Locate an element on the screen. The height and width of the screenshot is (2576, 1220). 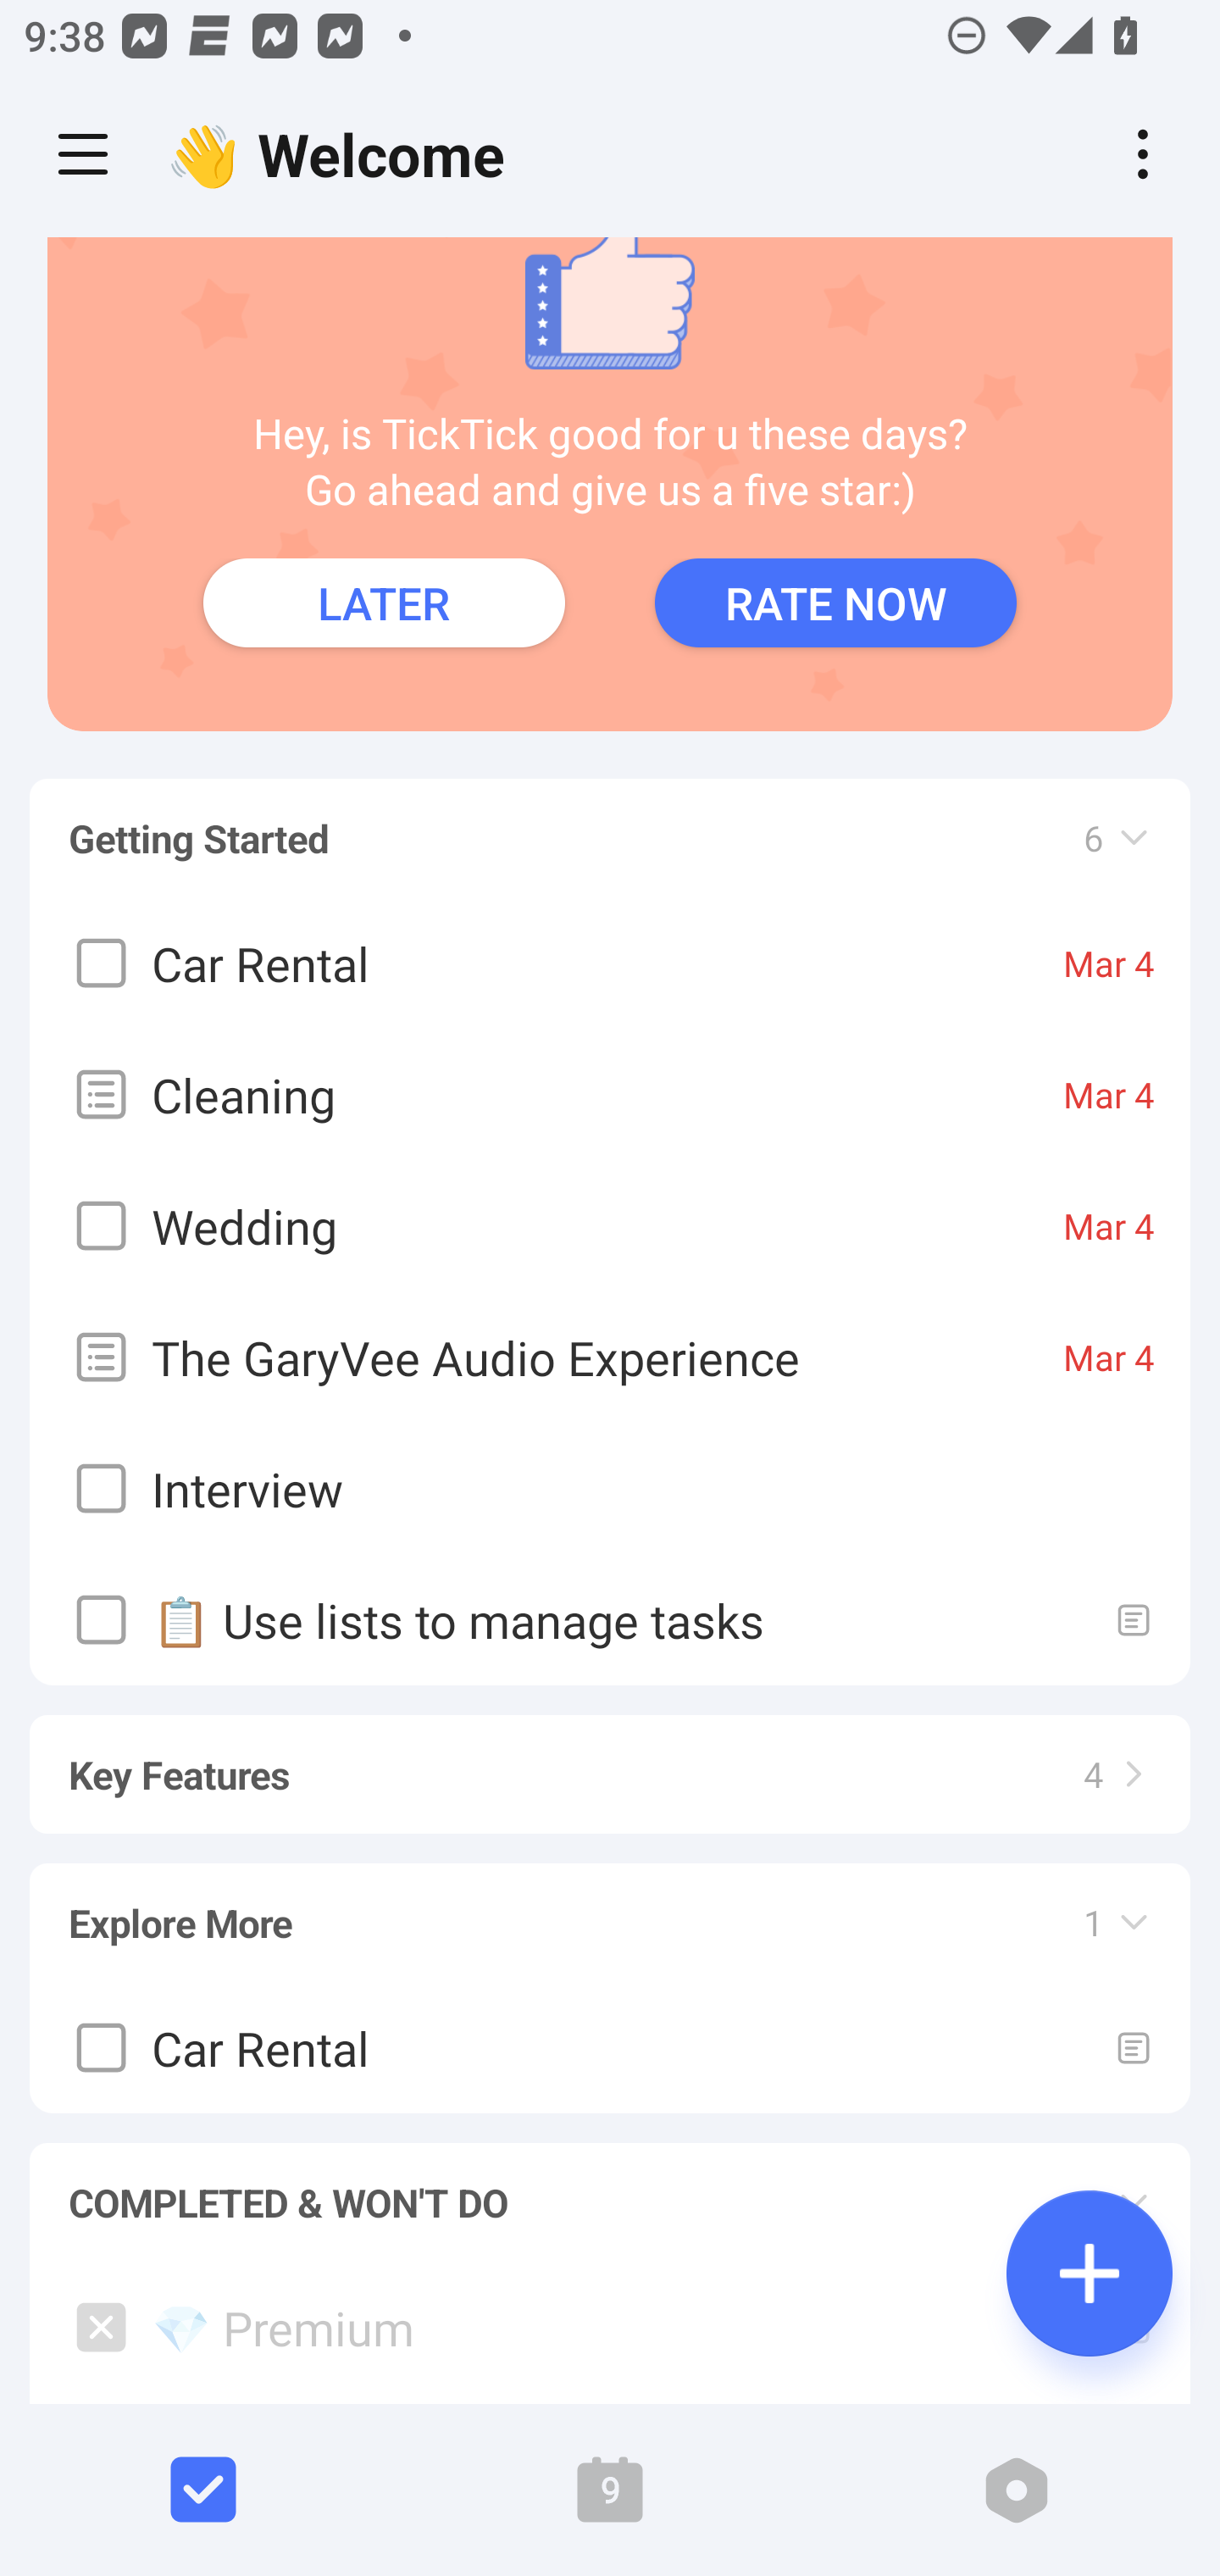
📋 Use lists to manage tasks is located at coordinates (610, 1618).